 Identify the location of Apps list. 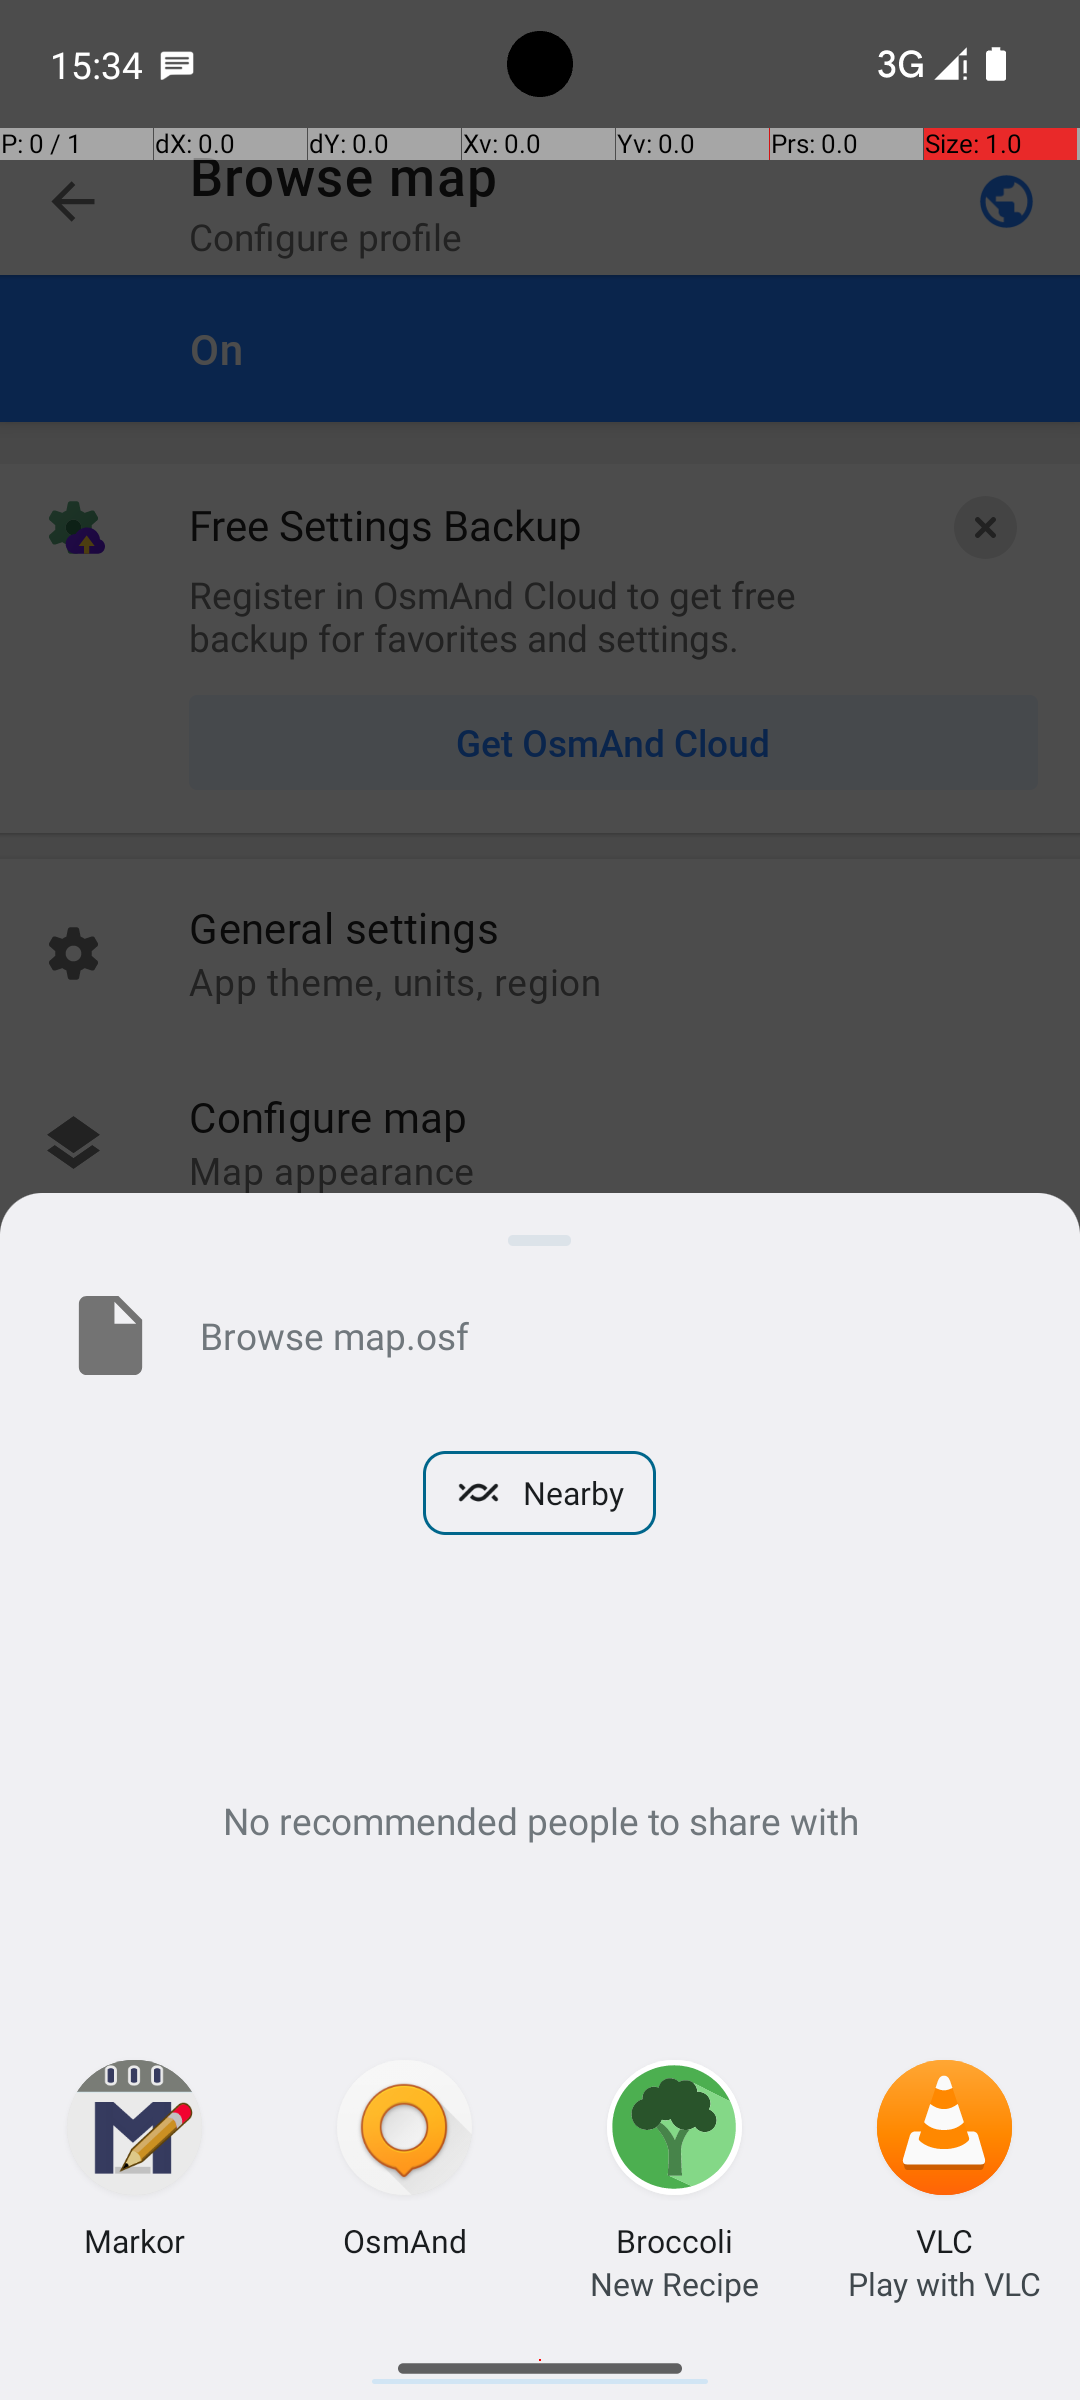
(540, 2360).